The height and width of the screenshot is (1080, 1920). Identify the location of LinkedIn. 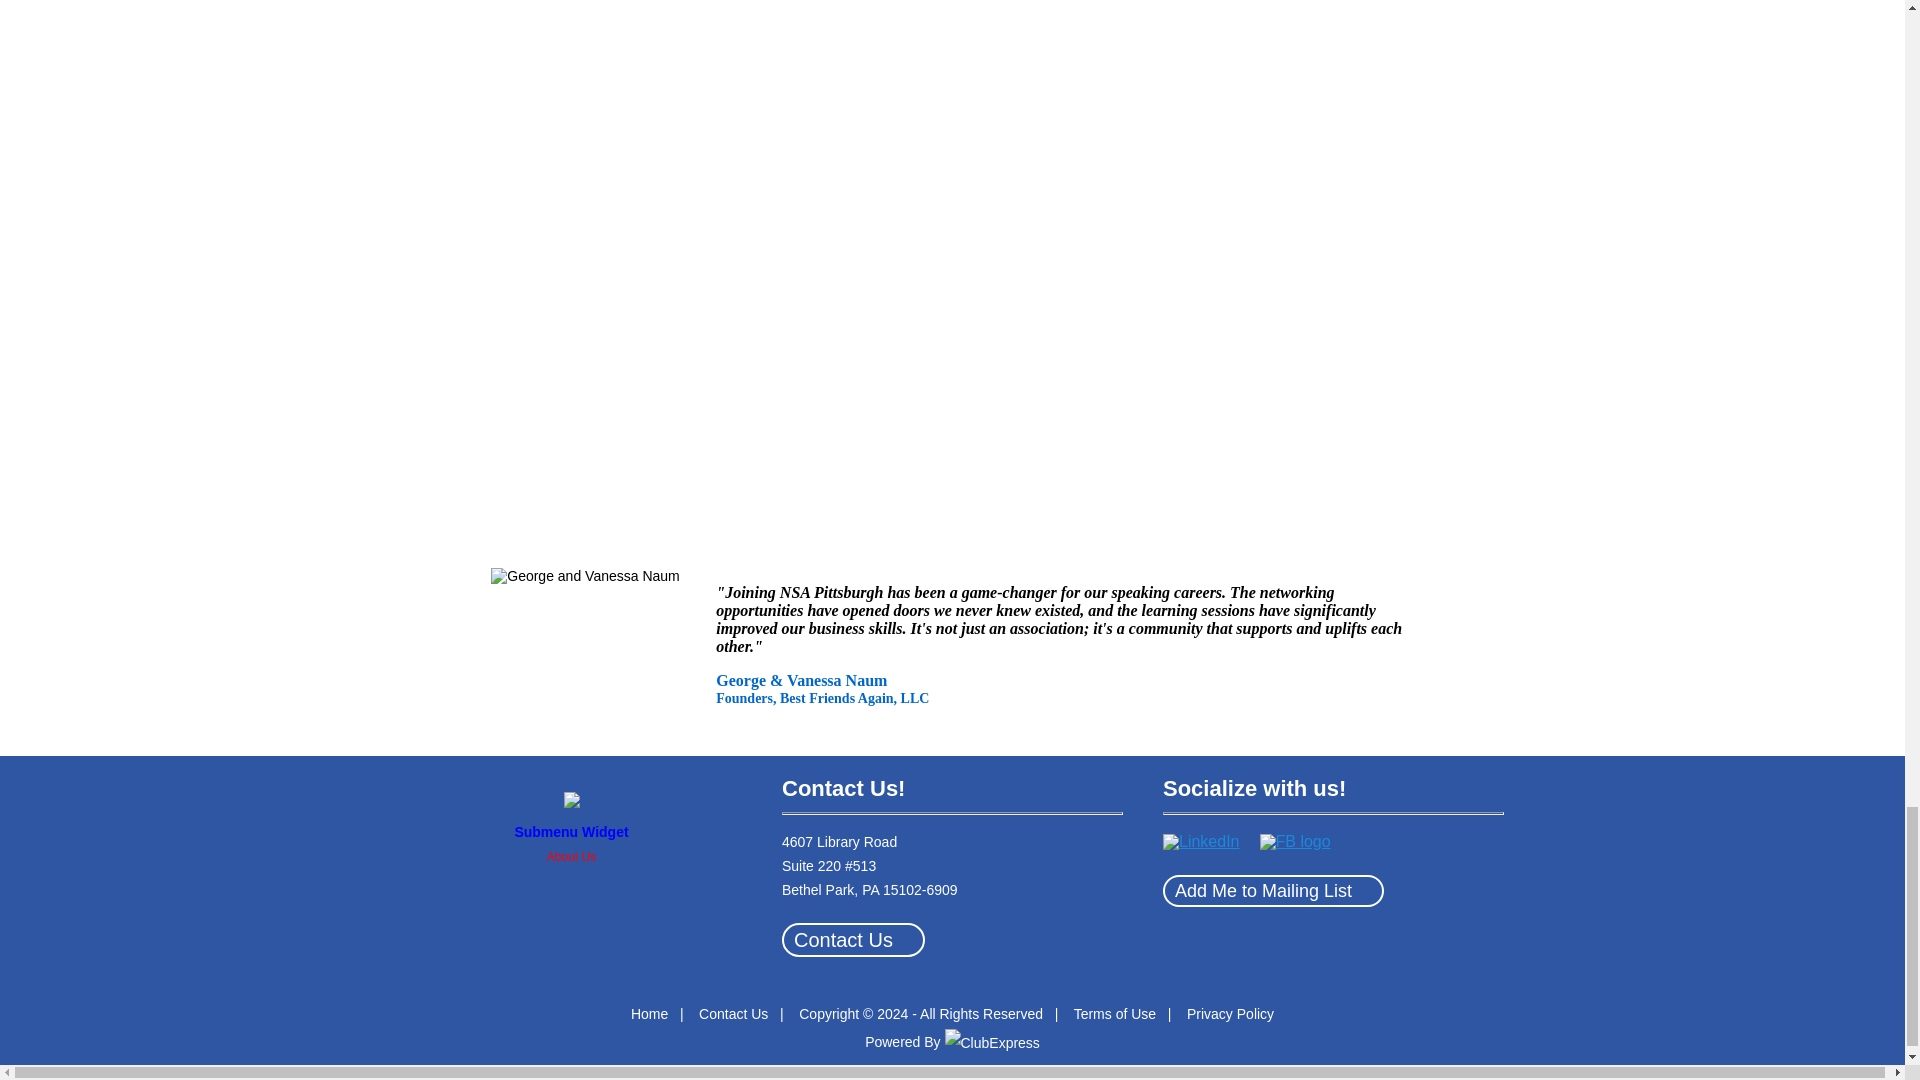
(1202, 841).